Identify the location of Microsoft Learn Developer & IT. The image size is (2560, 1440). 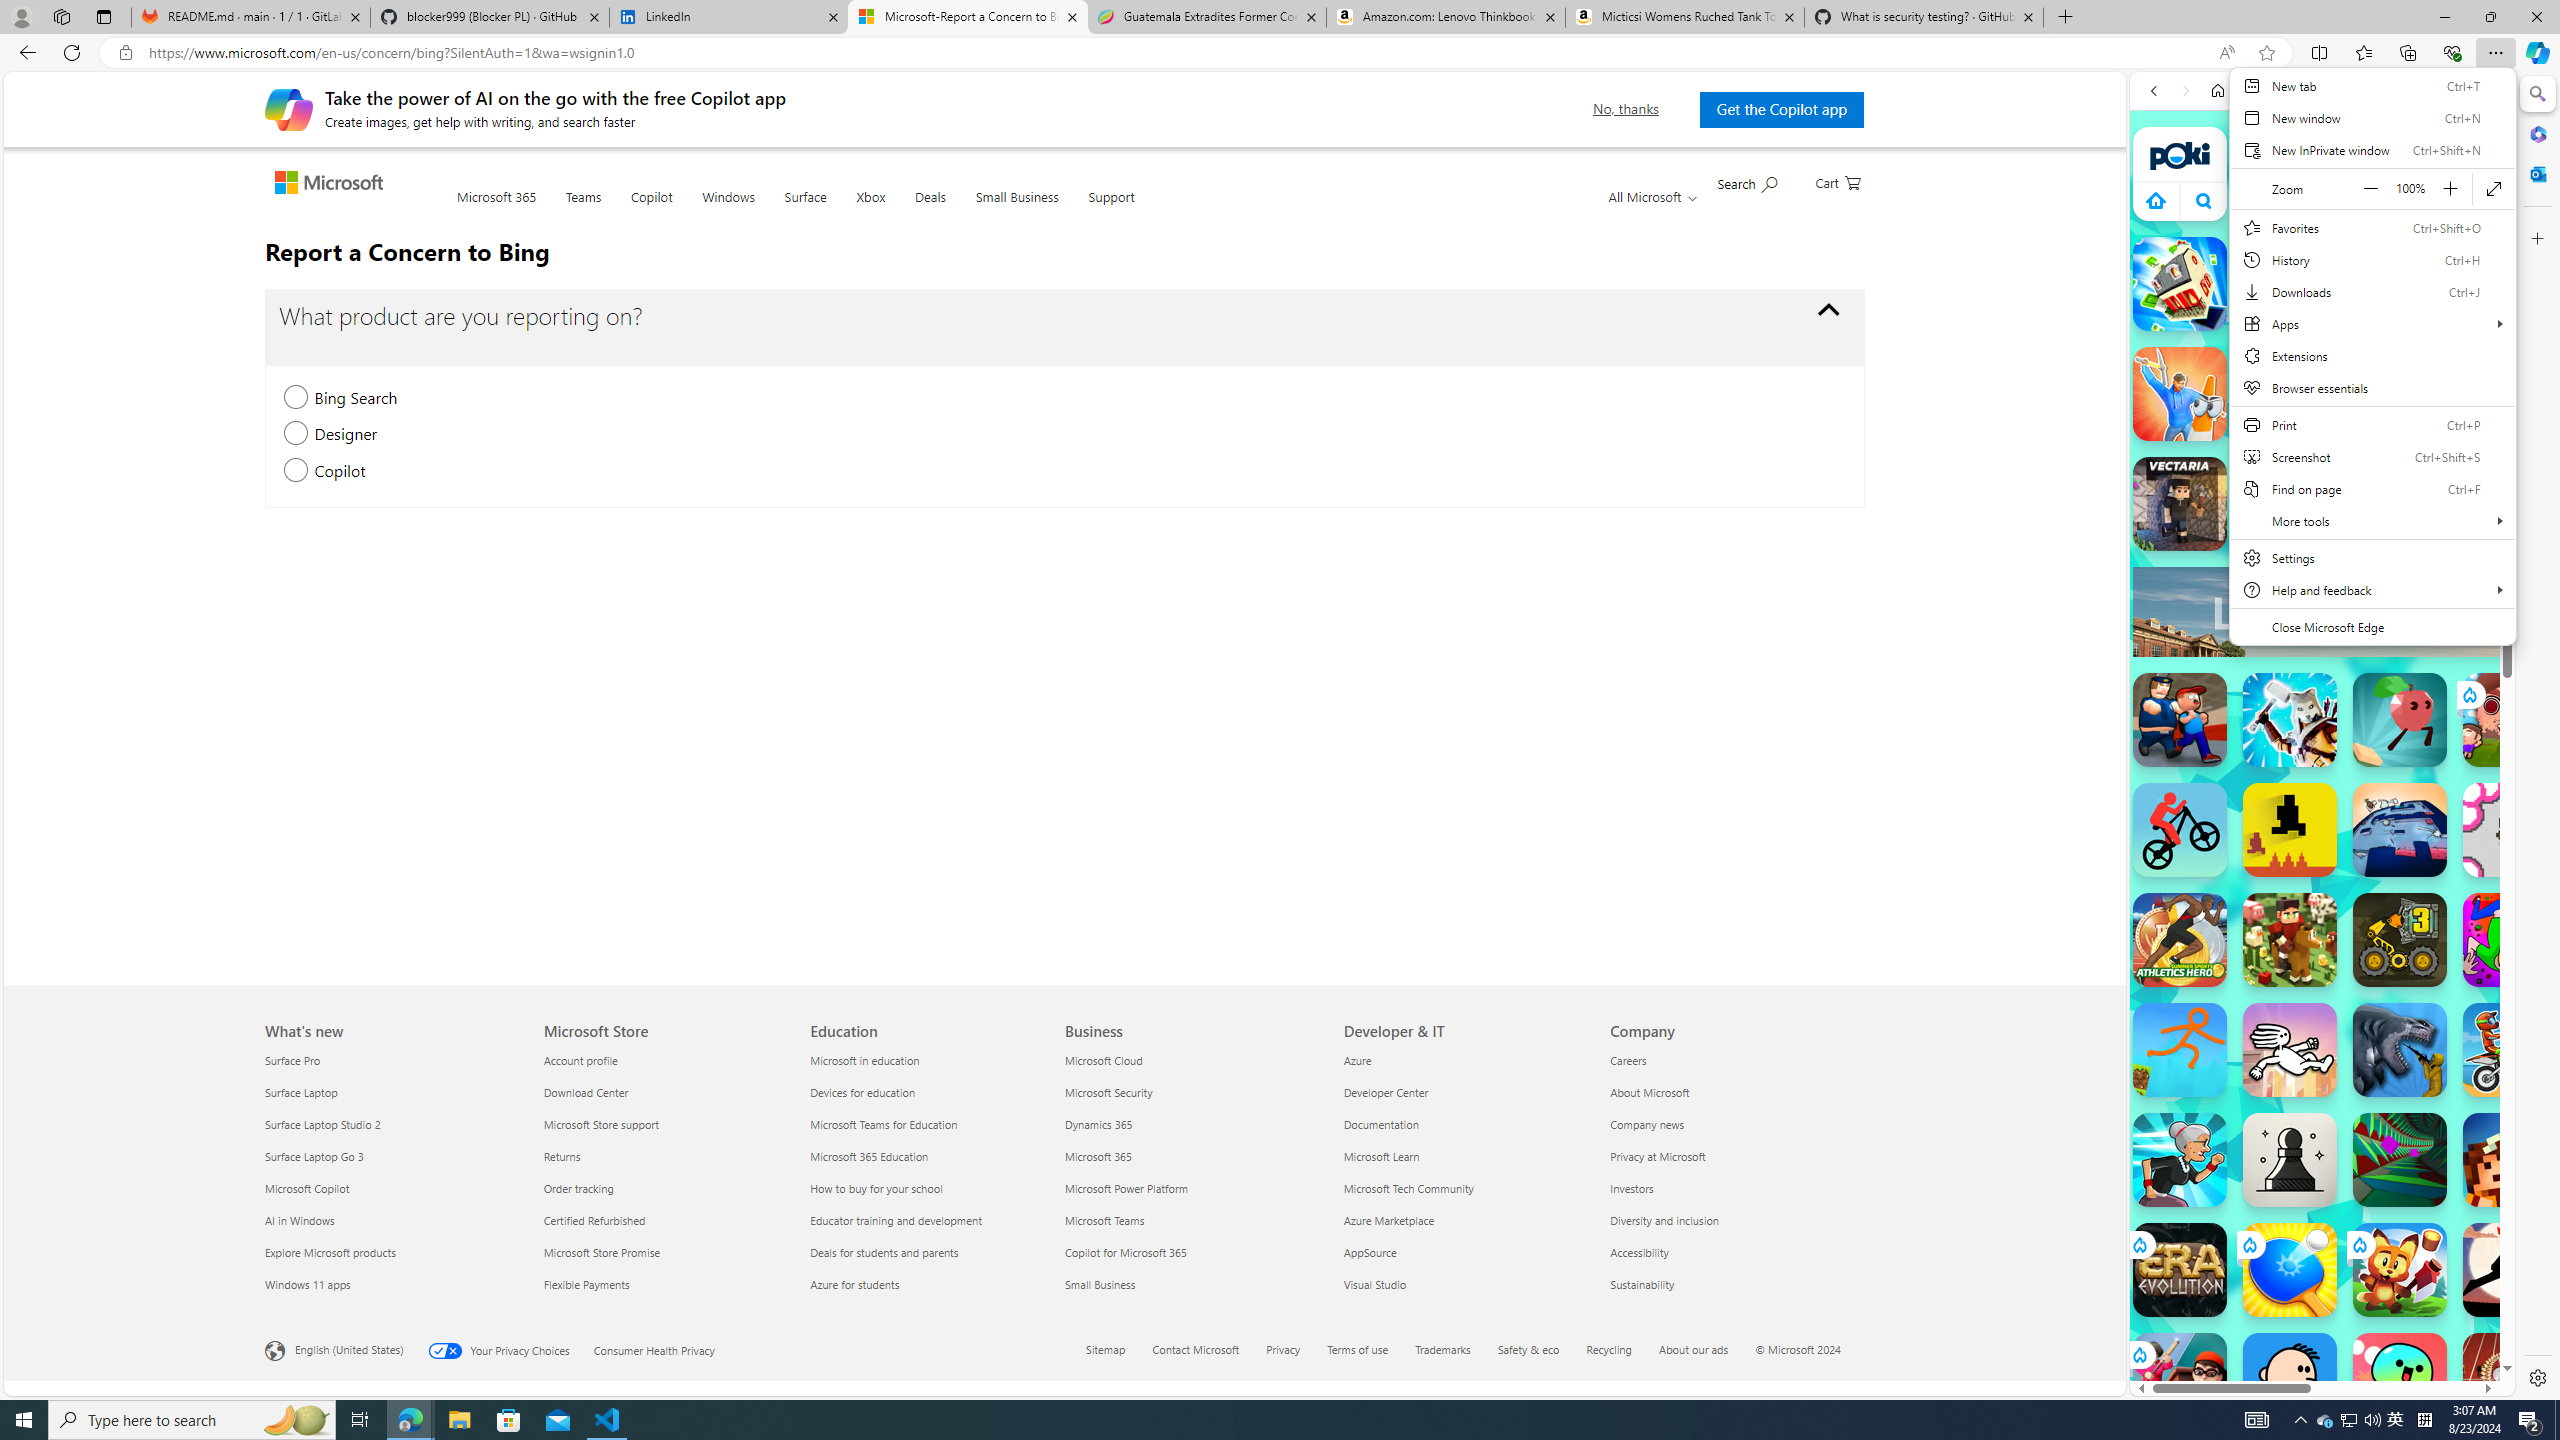
(1382, 1155).